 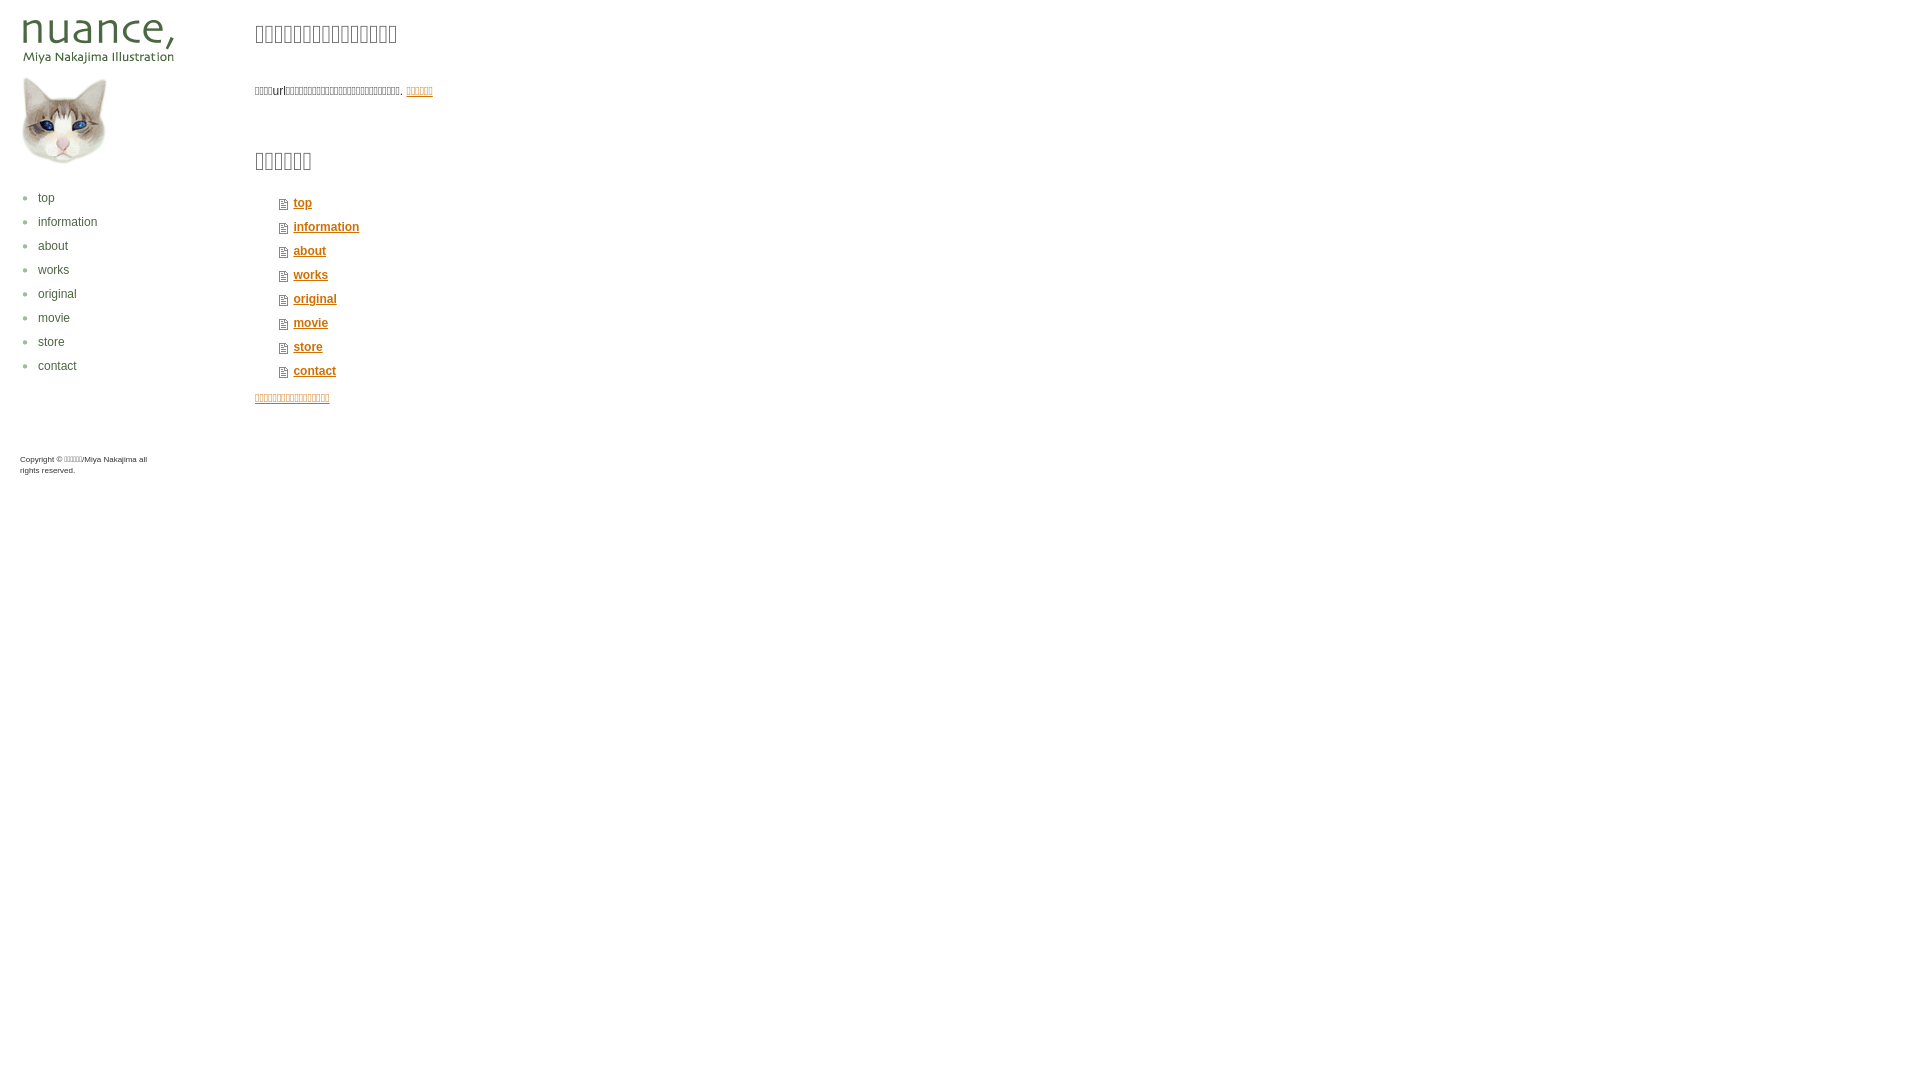 What do you see at coordinates (125, 270) in the screenshot?
I see `works` at bounding box center [125, 270].